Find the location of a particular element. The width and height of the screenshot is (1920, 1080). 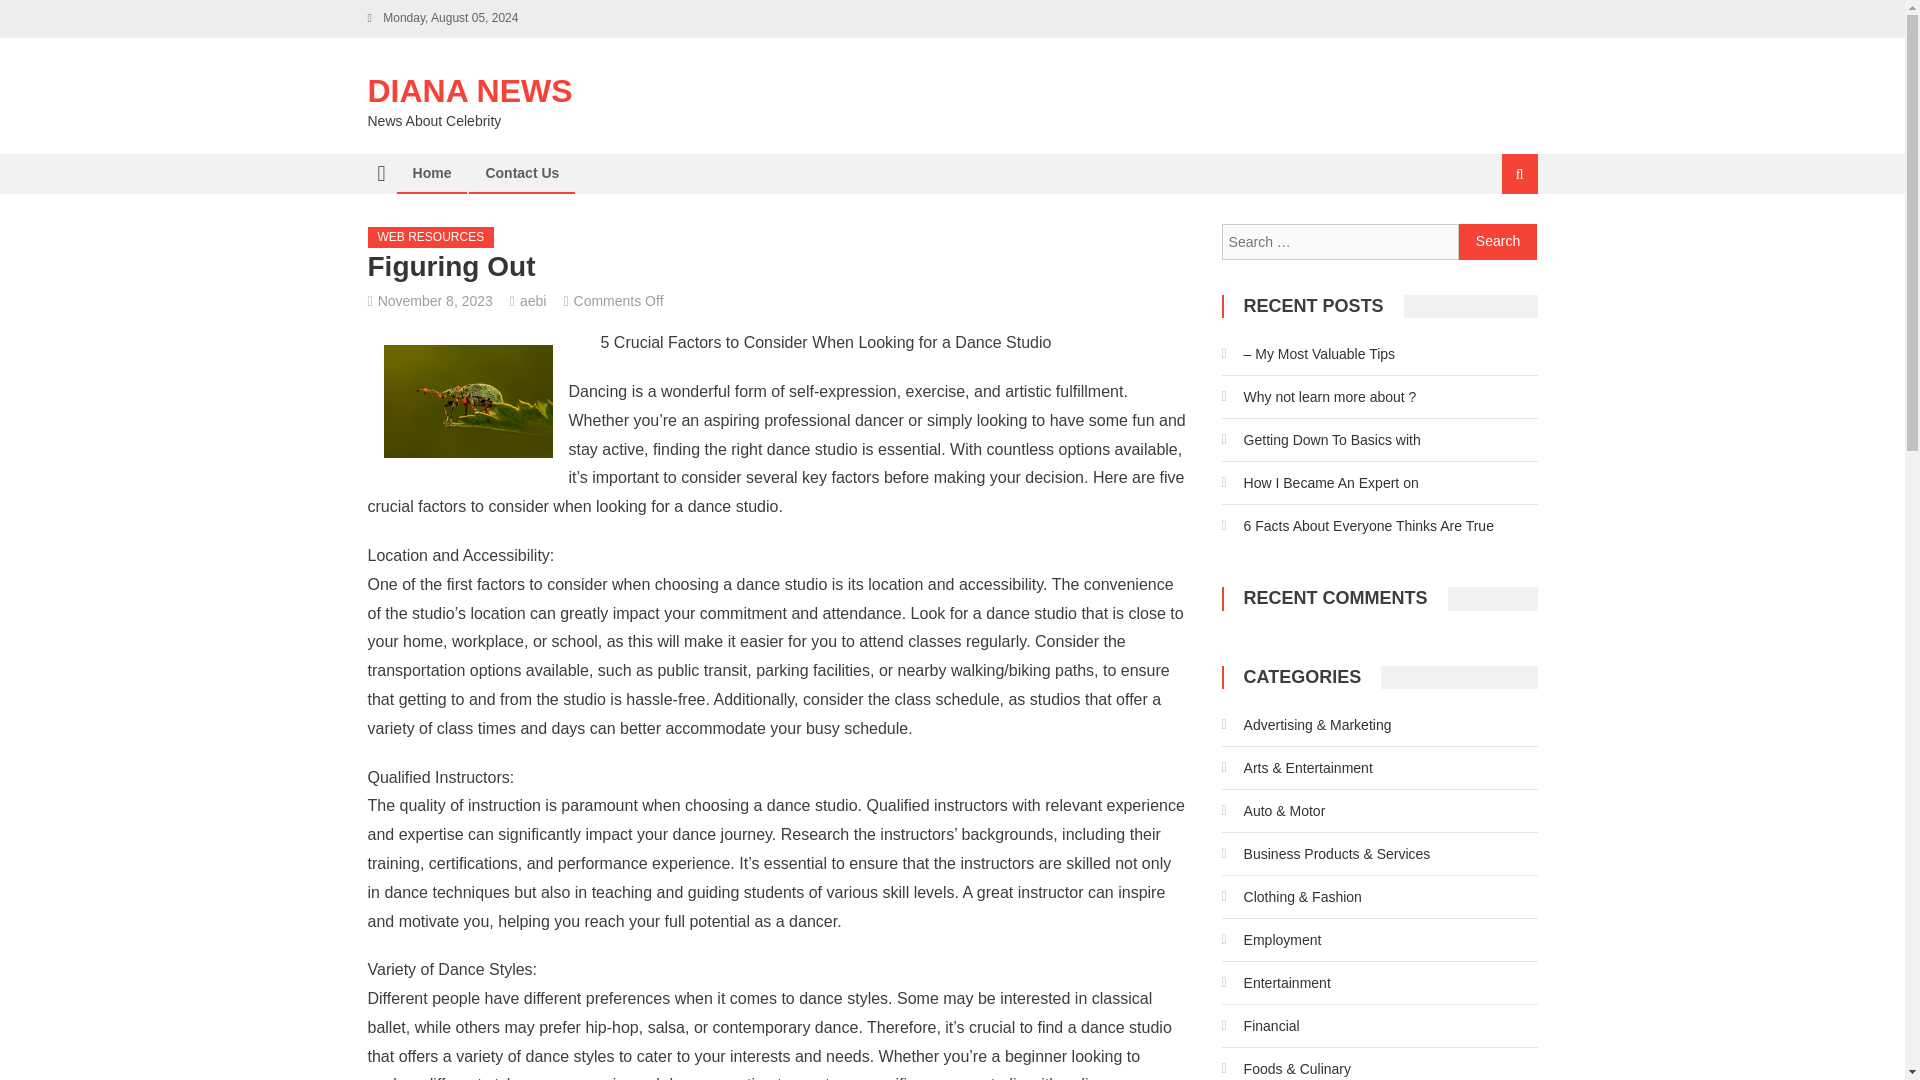

Why not learn more about ? is located at coordinates (1318, 396).